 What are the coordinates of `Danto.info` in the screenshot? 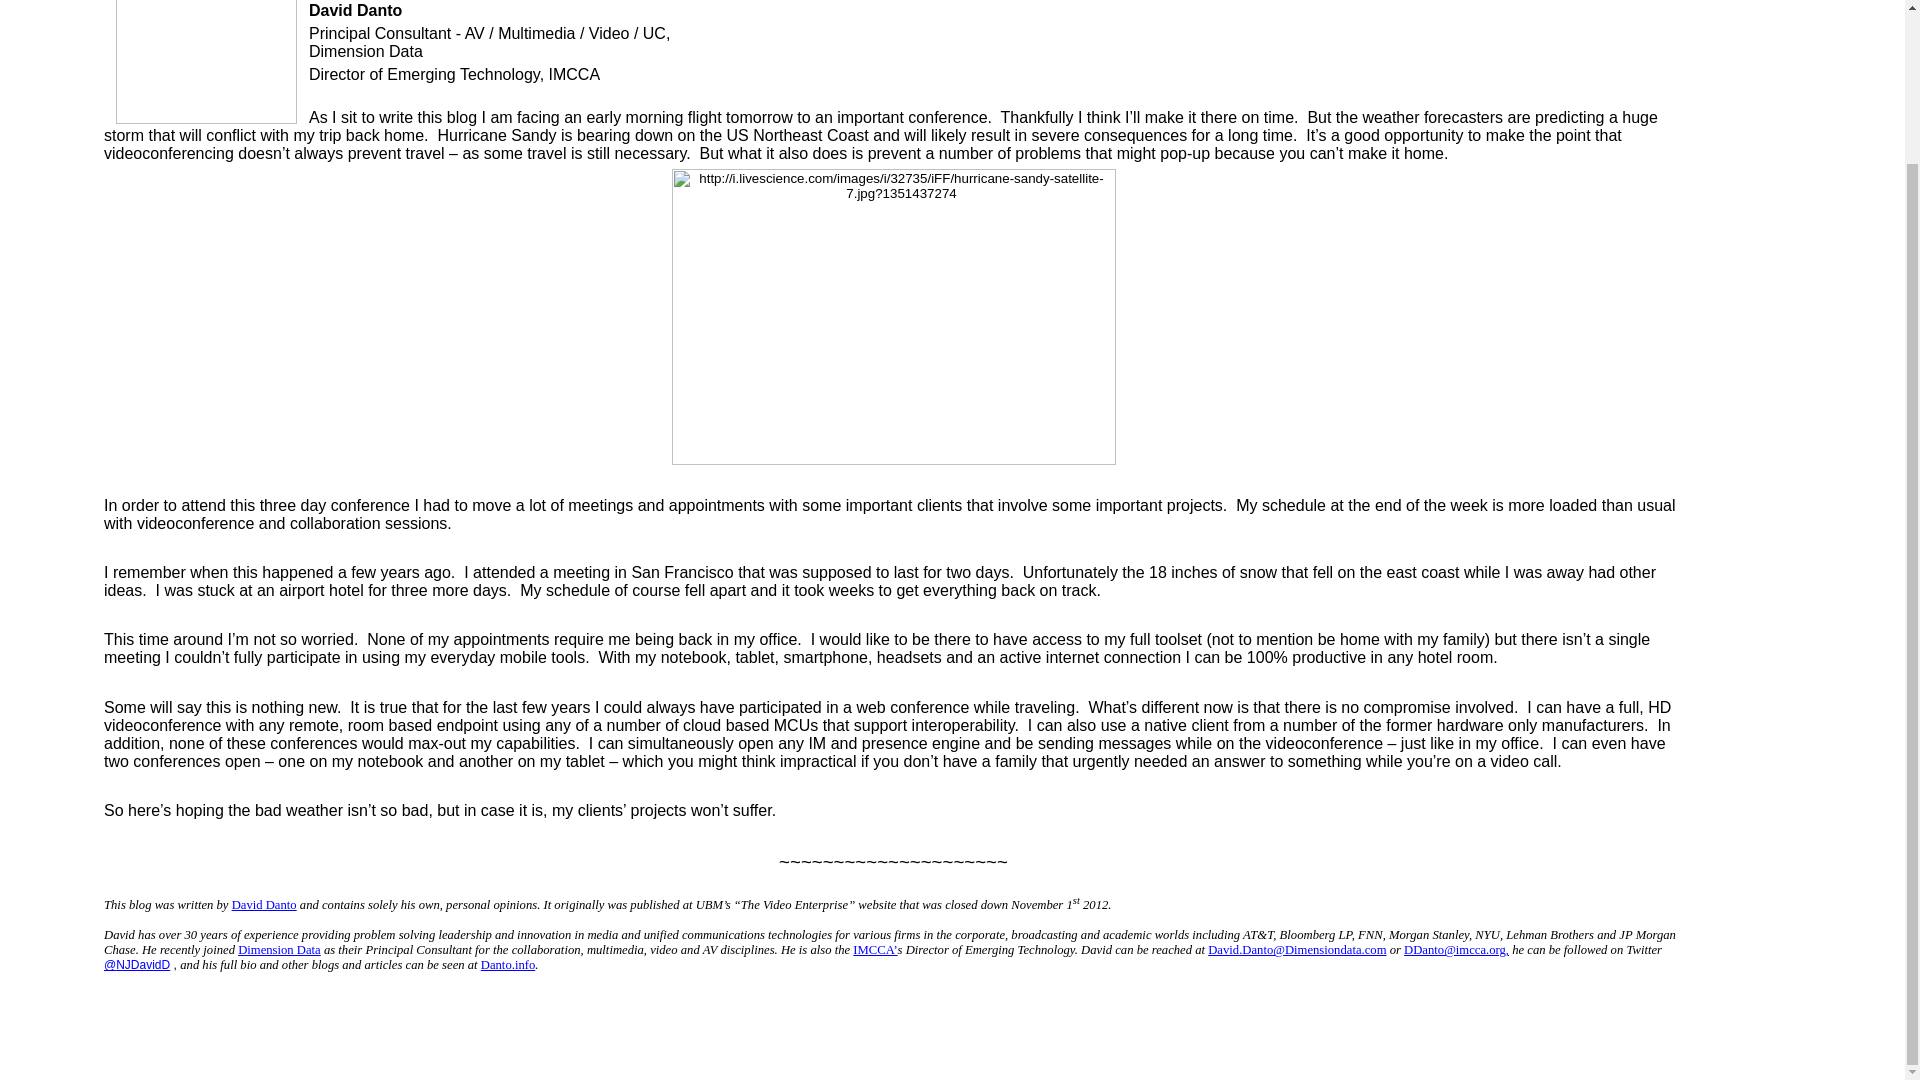 It's located at (508, 963).